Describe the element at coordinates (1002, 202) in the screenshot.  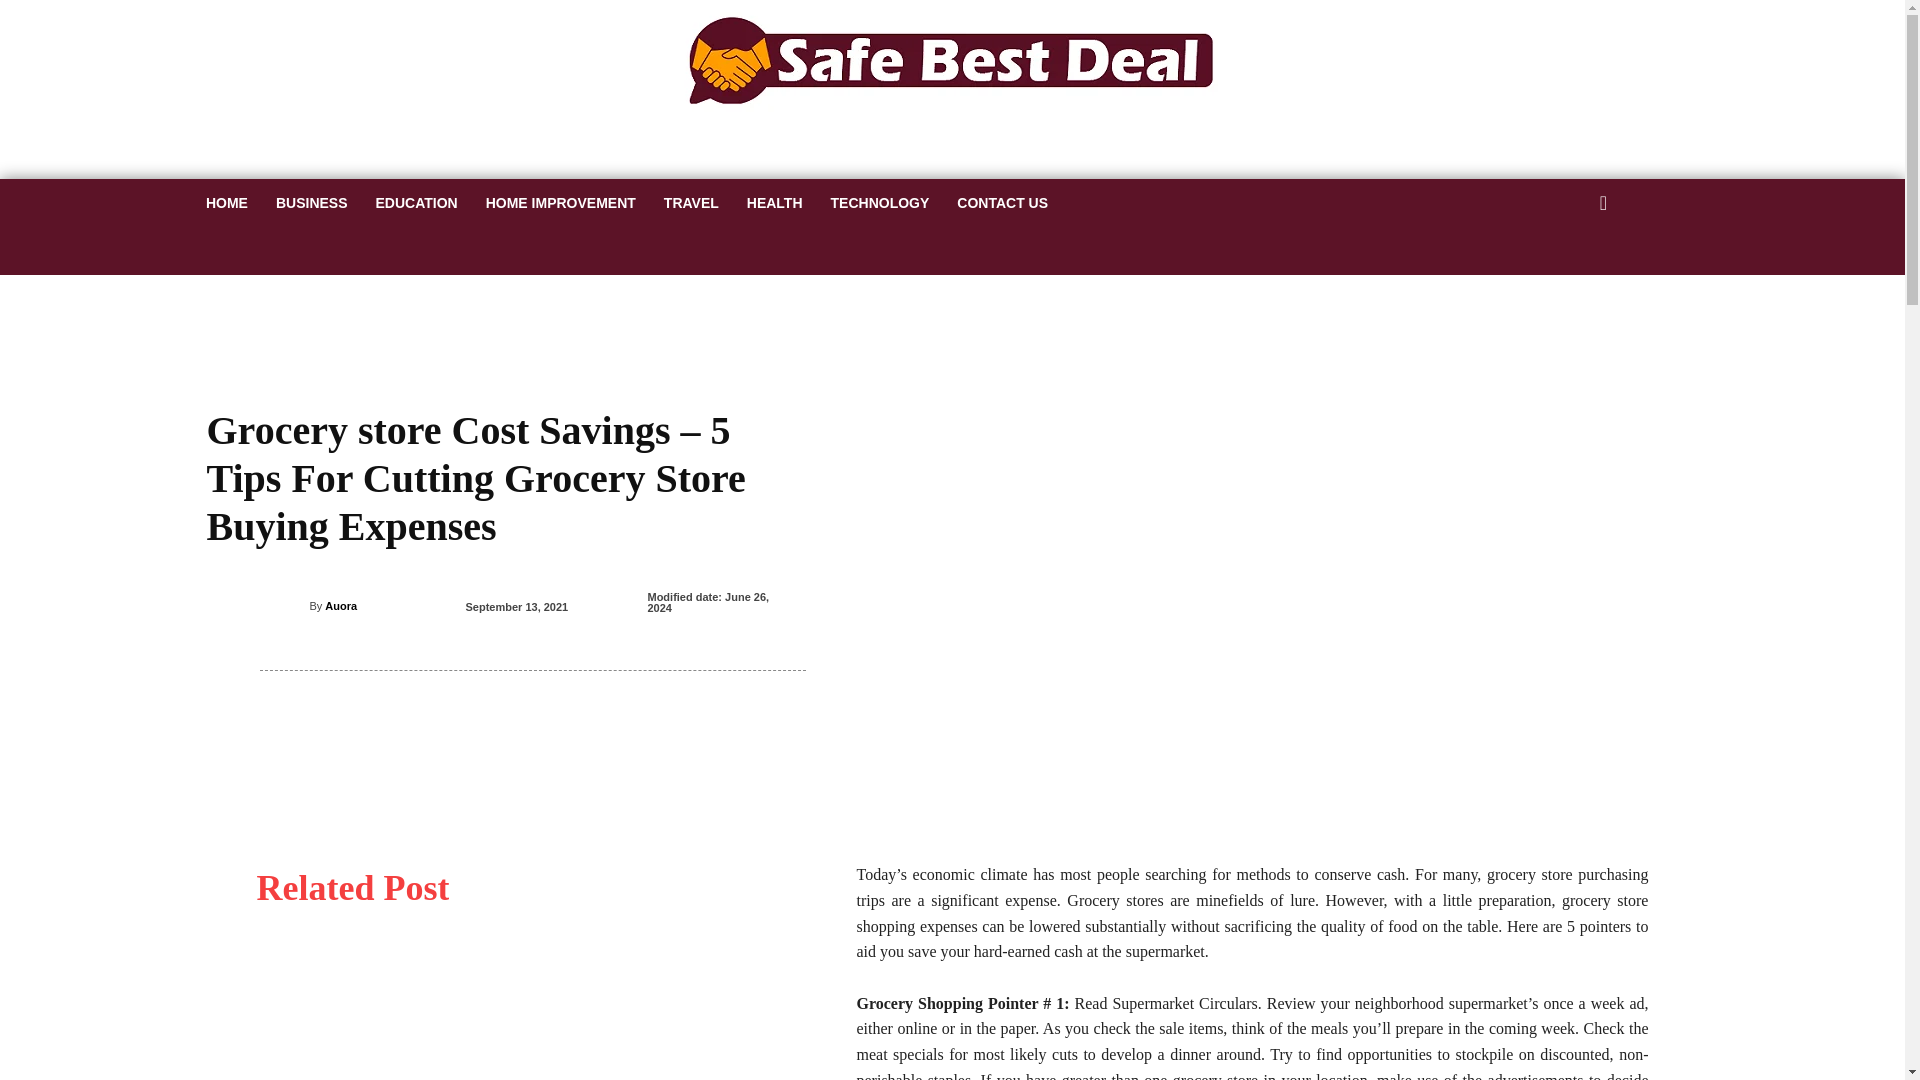
I see `CONTACT US` at that location.